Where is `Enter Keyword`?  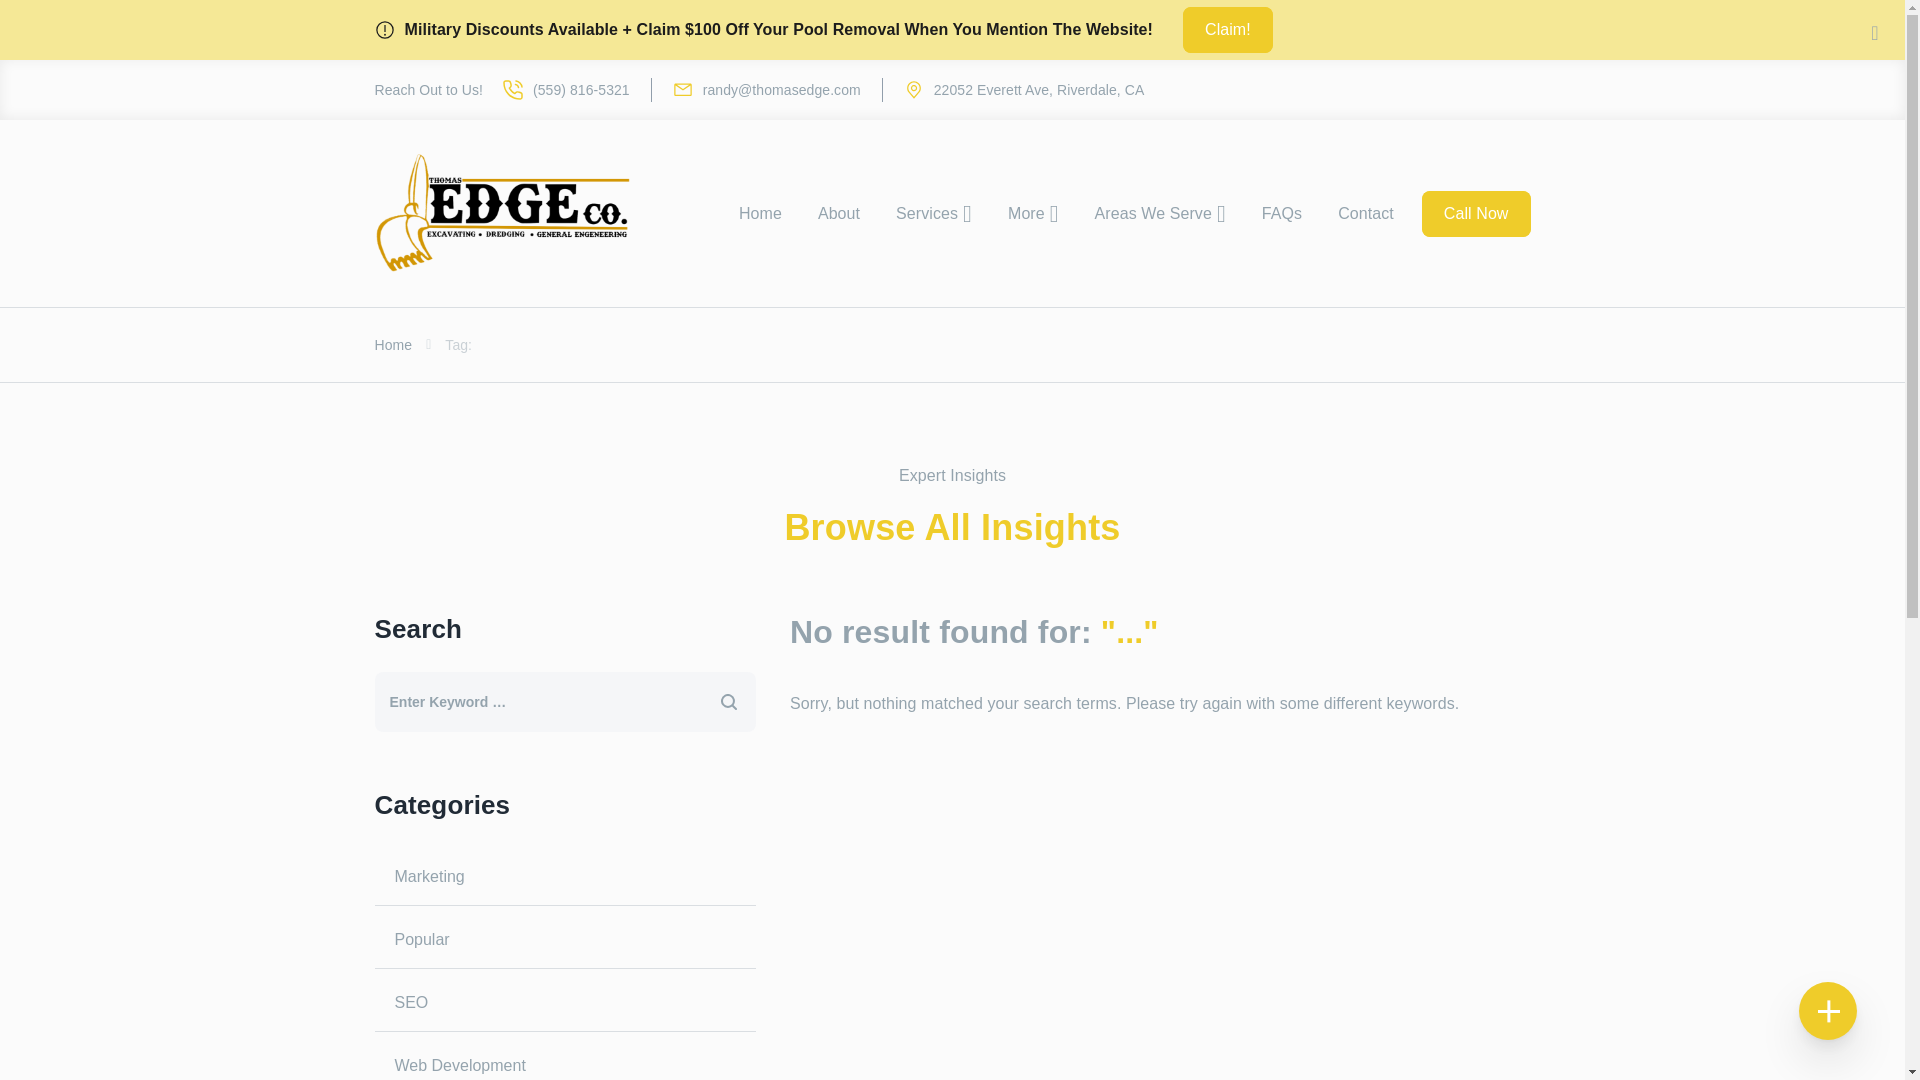
Enter Keyword is located at coordinates (530, 702).